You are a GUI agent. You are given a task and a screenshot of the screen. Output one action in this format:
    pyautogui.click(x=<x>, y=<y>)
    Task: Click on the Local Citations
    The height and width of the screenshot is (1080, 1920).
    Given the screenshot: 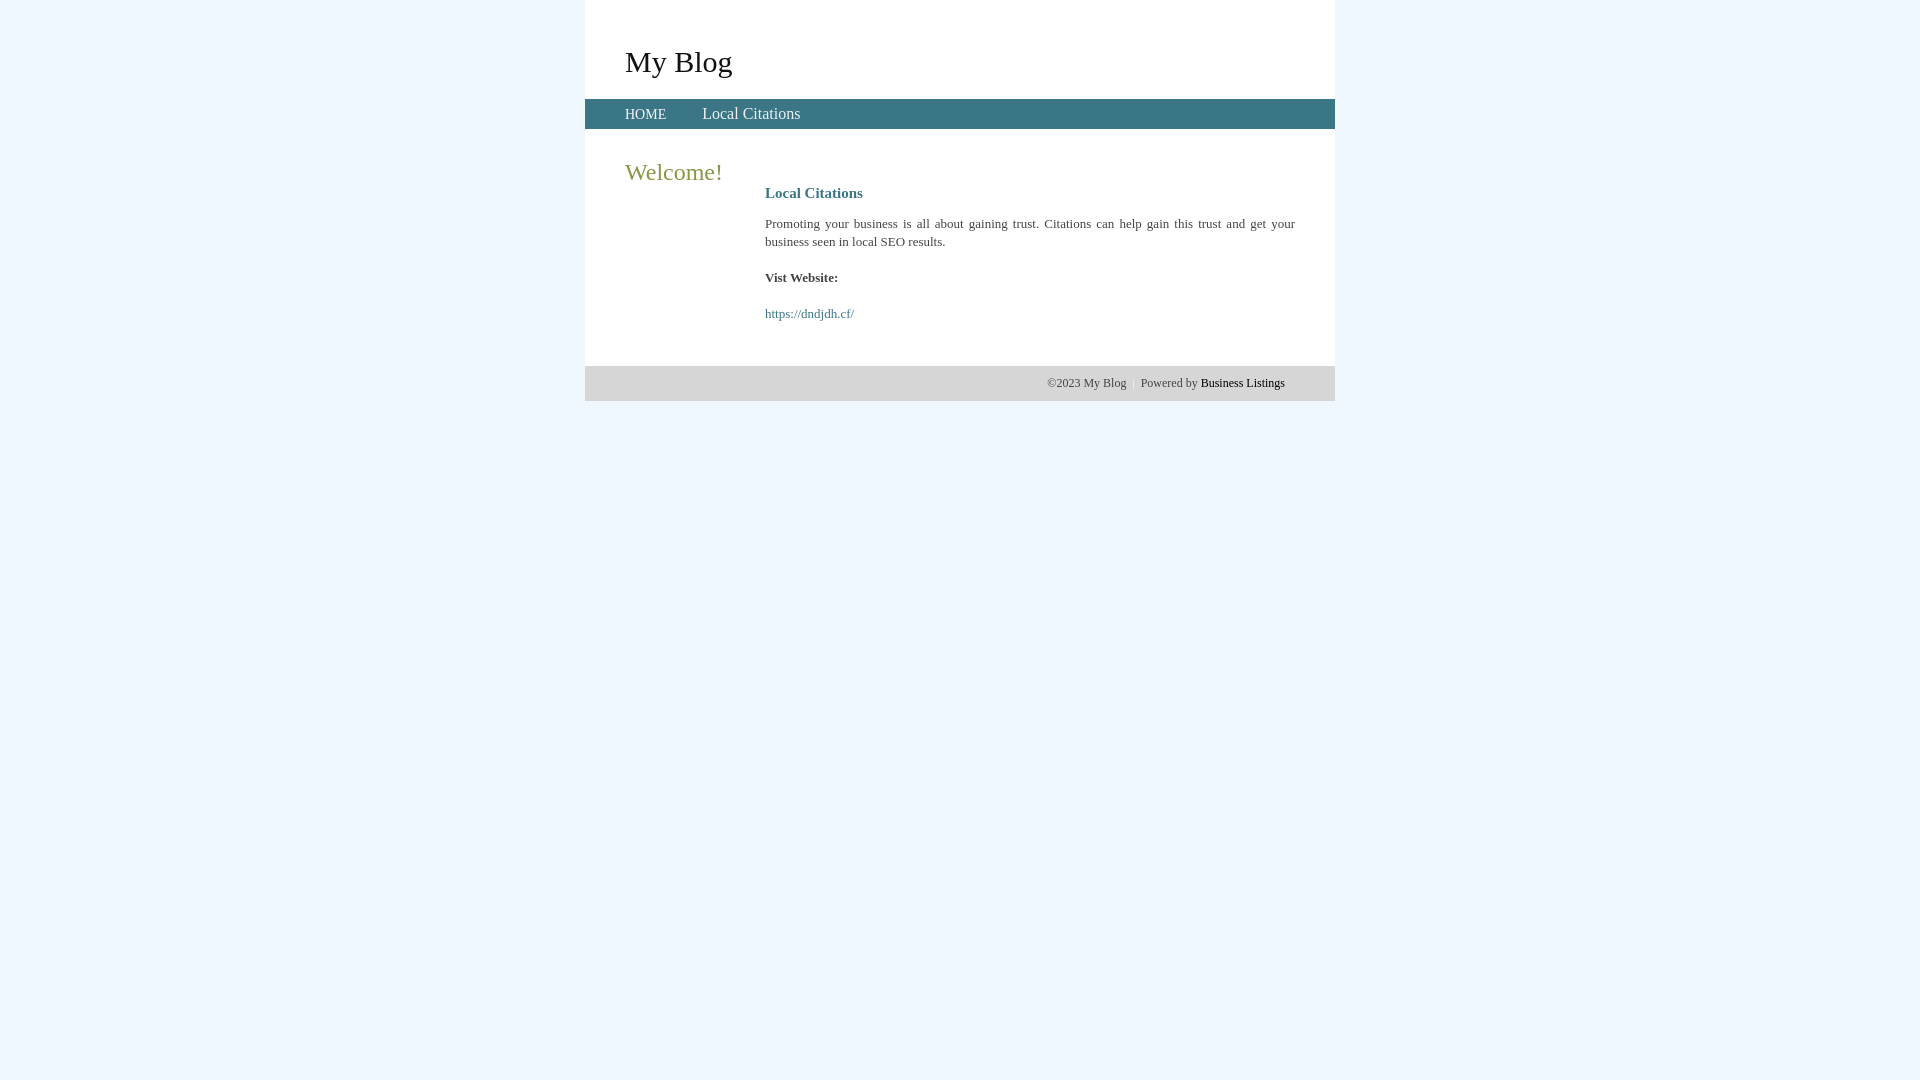 What is the action you would take?
    pyautogui.click(x=751, y=114)
    